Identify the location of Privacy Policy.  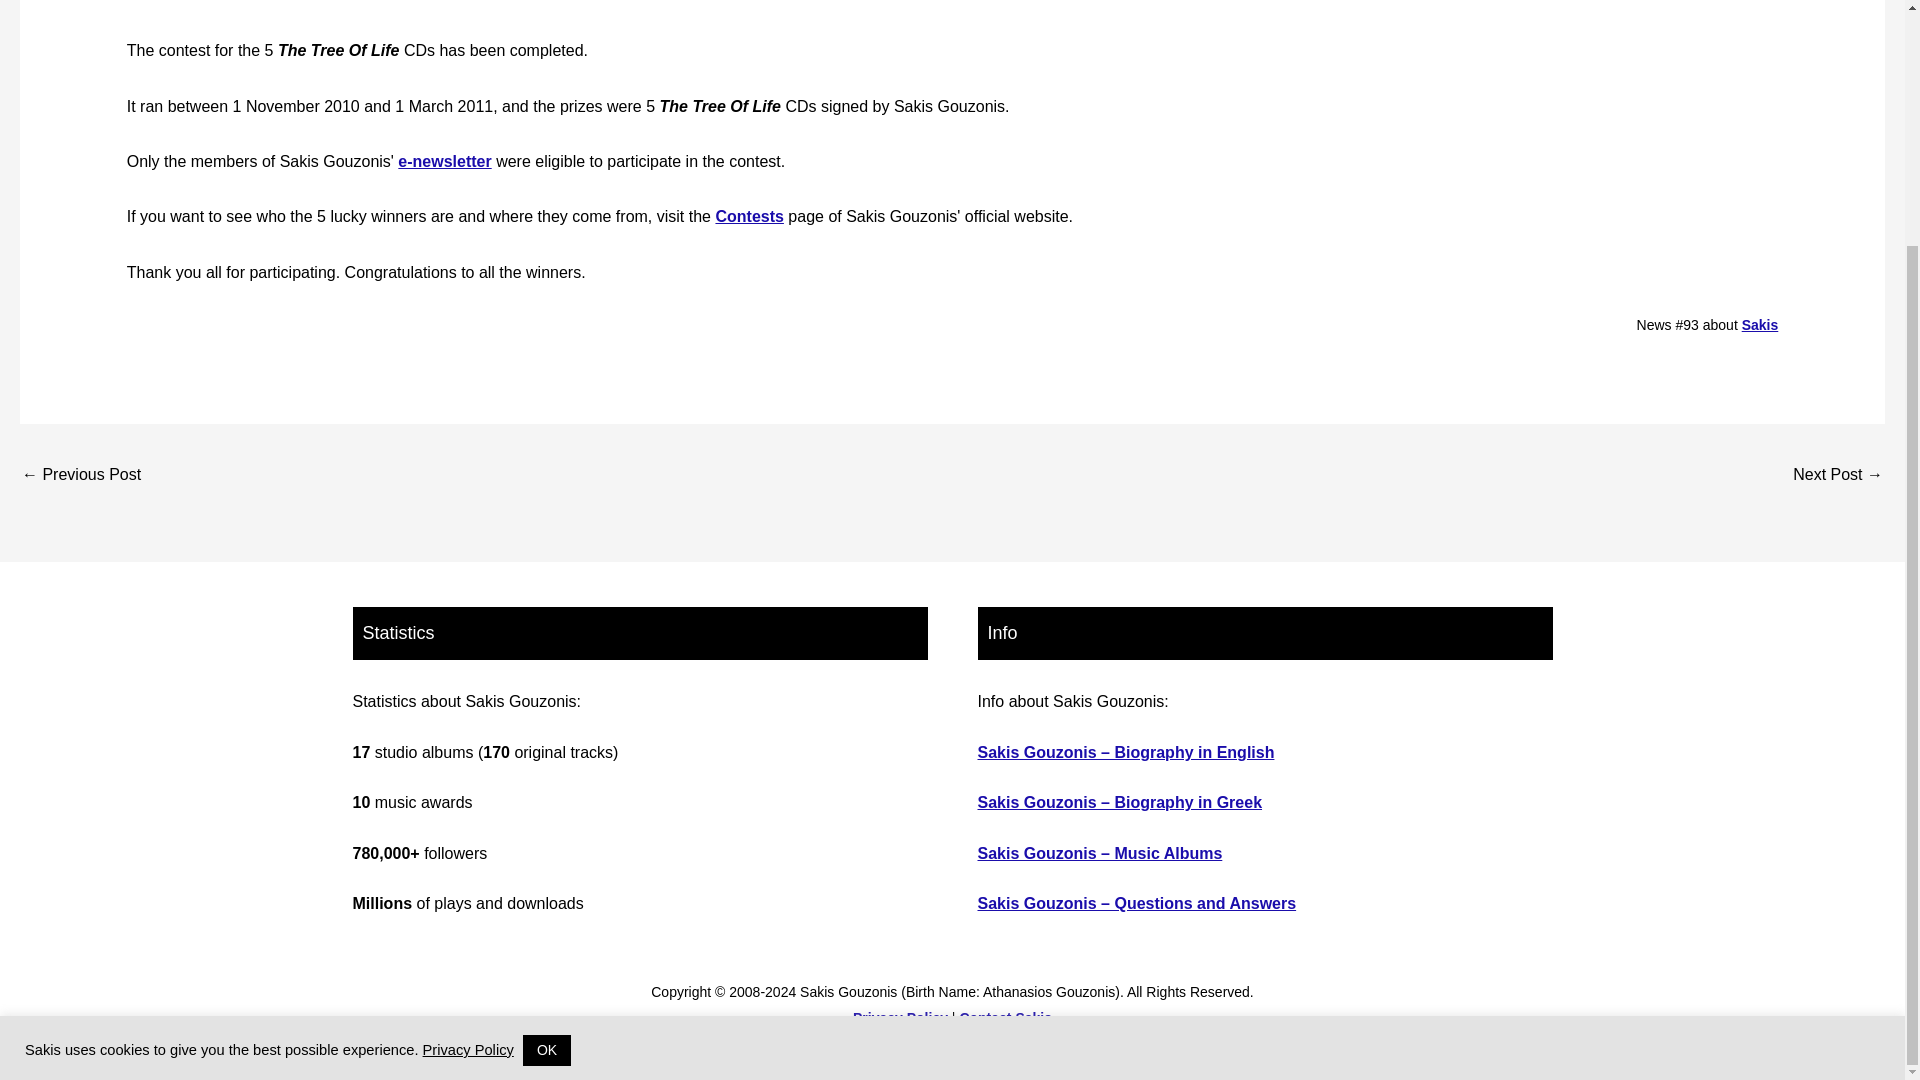
(900, 1018).